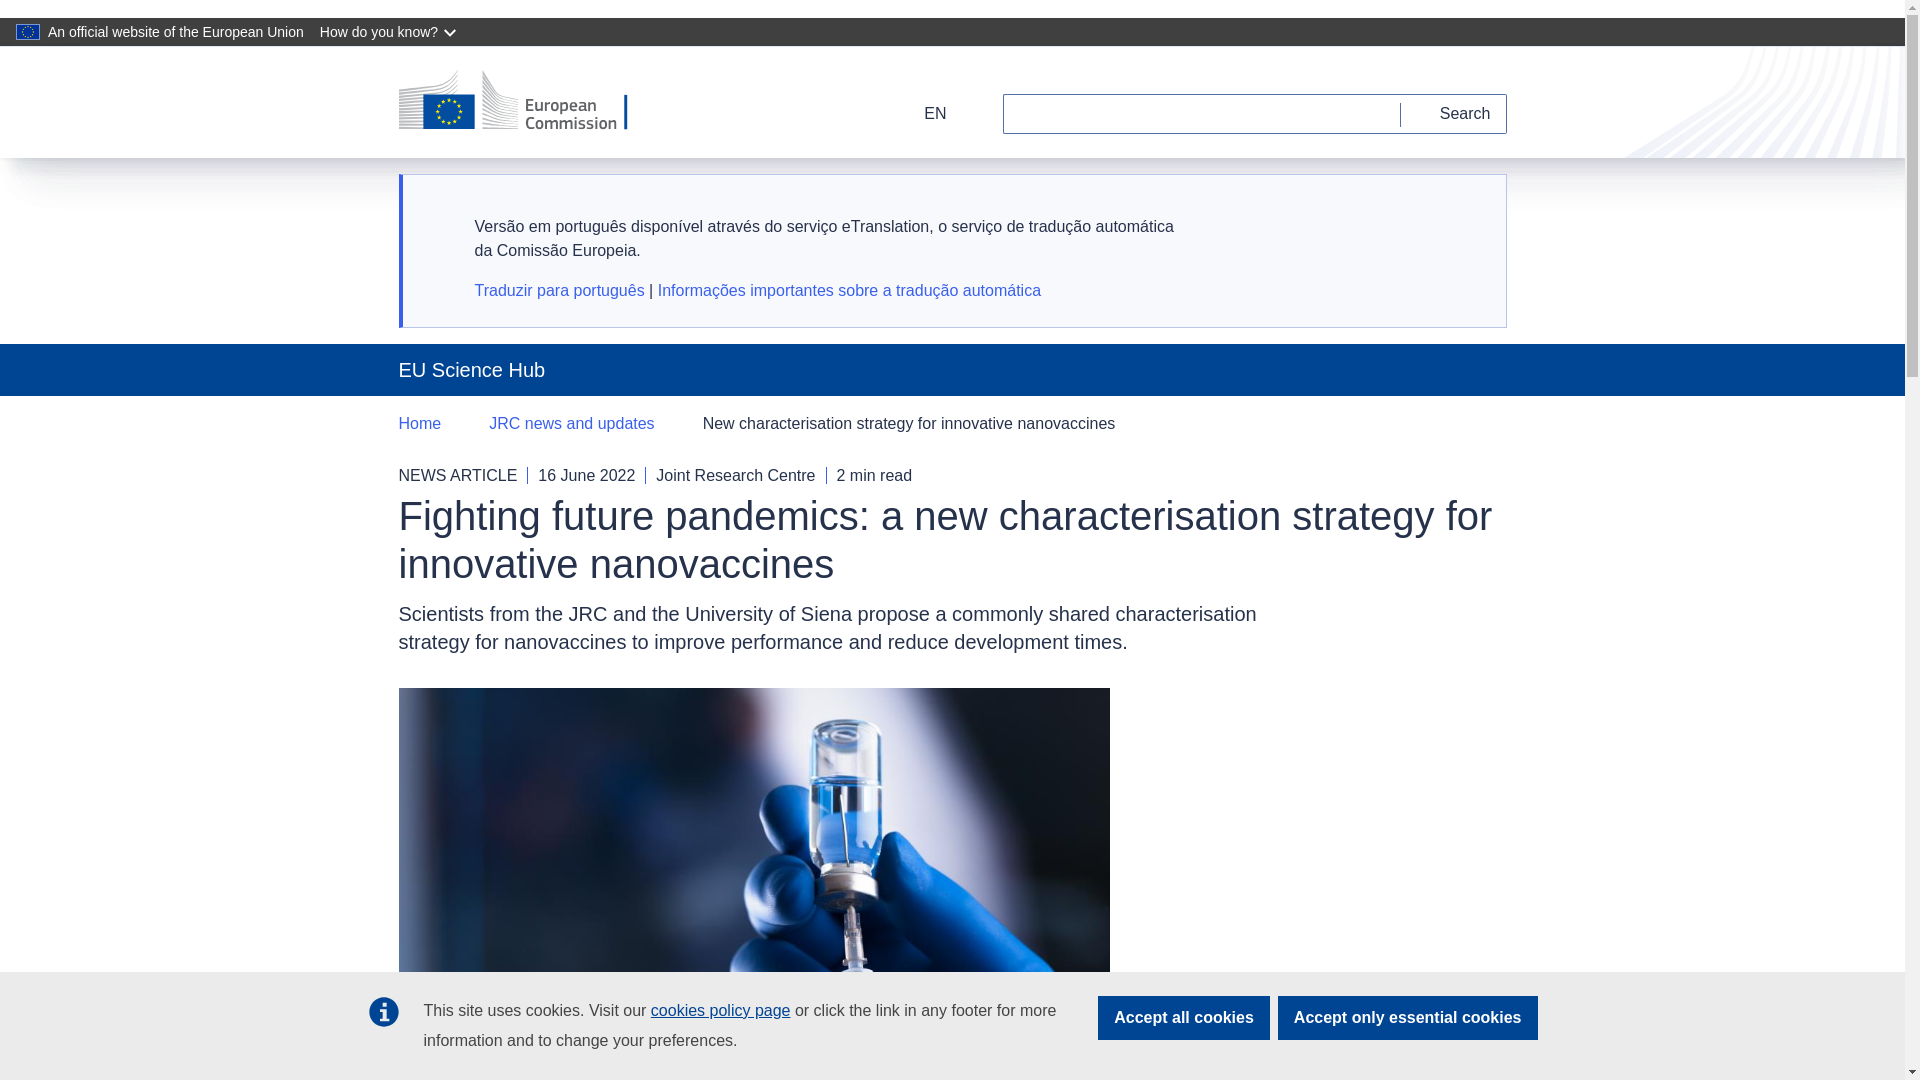 This screenshot has width=1920, height=1080. Describe the element at coordinates (390, 32) in the screenshot. I see `How do you know?` at that location.